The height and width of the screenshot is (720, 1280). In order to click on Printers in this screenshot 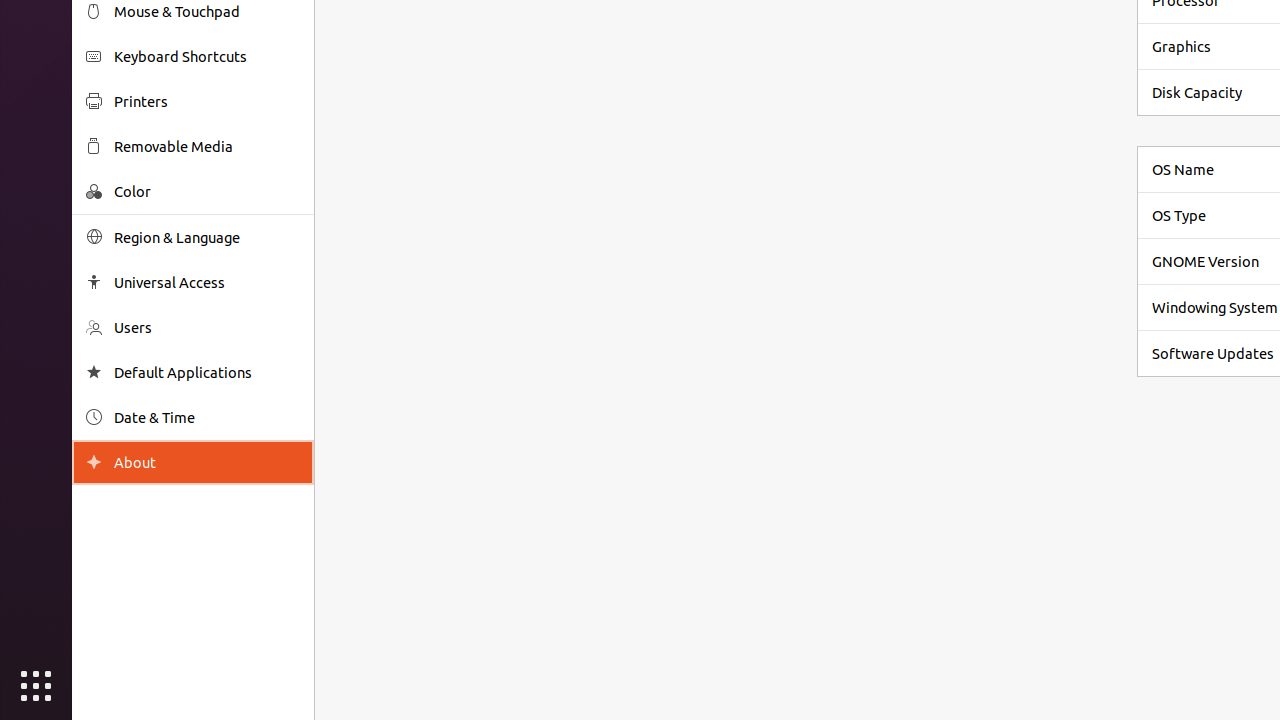, I will do `click(207, 102)`.